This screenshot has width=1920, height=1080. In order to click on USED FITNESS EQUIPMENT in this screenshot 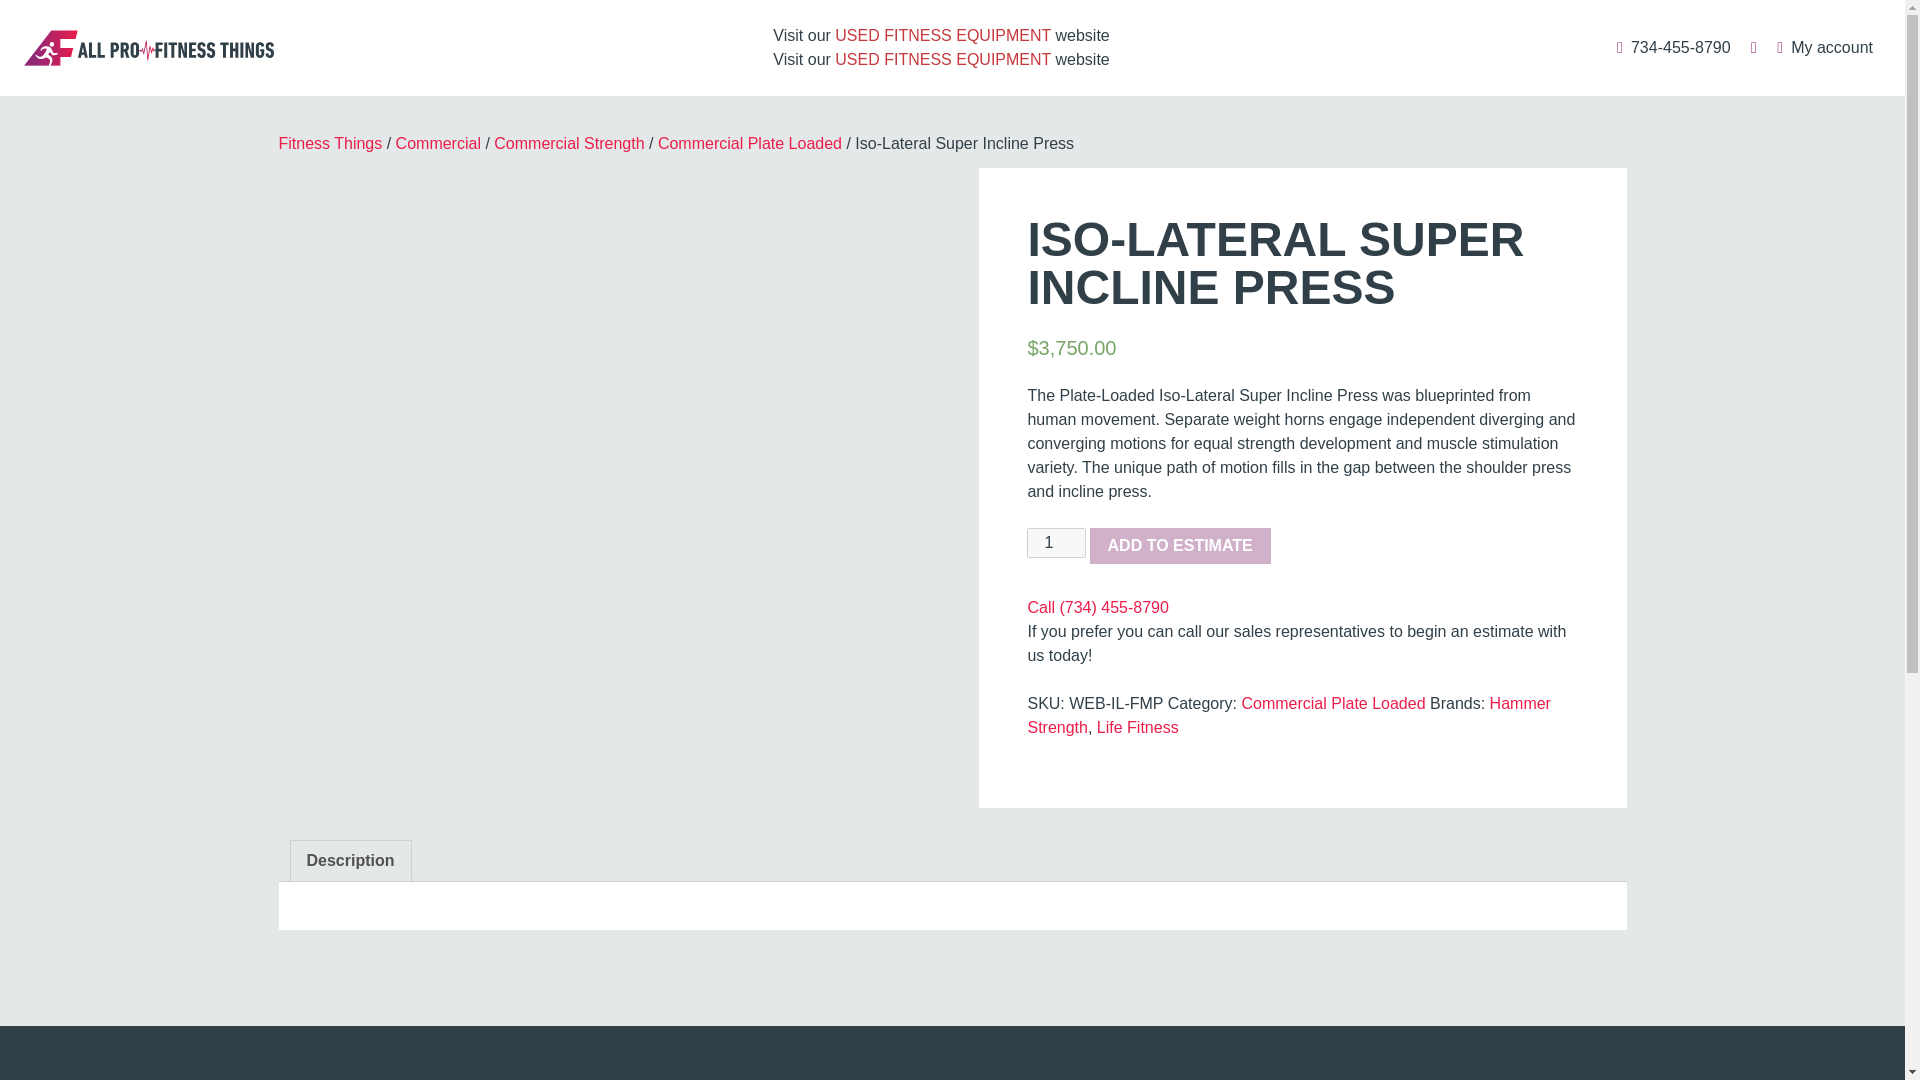, I will do `click(942, 59)`.